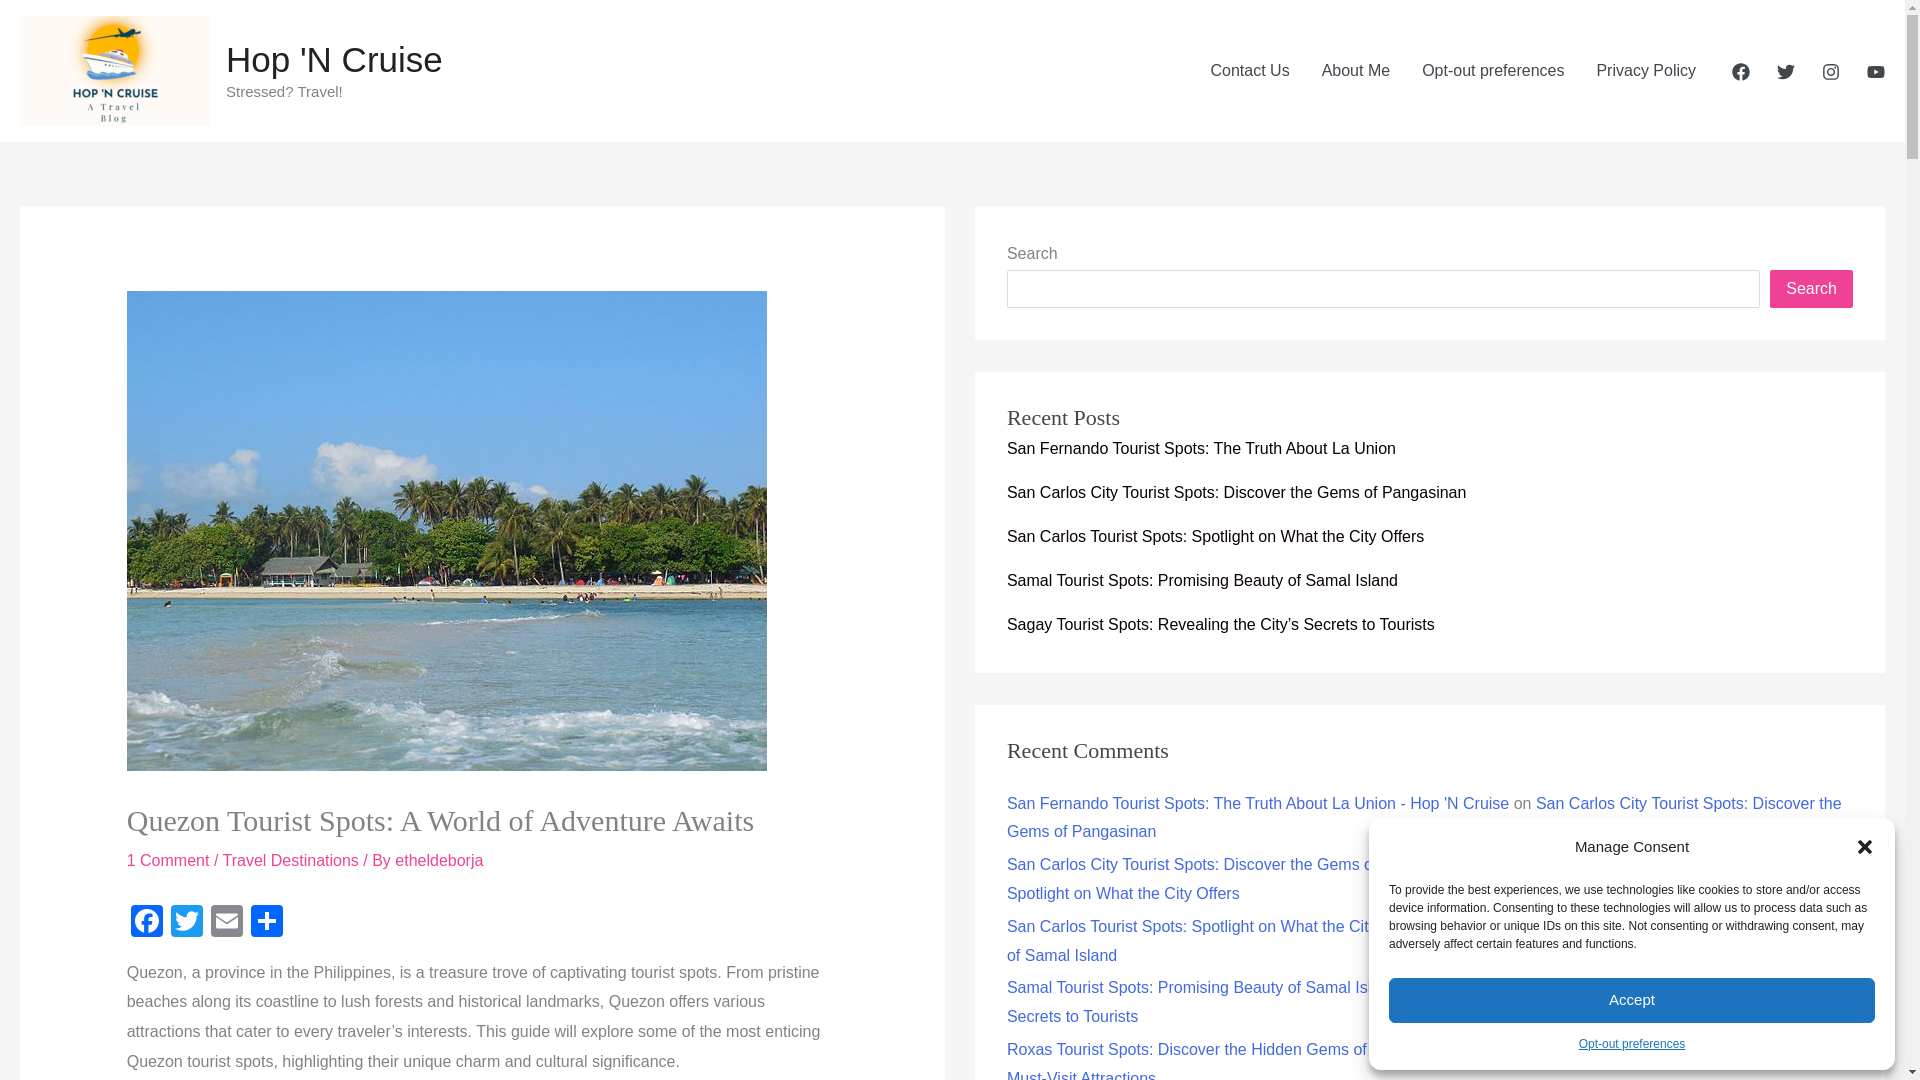 The image size is (1920, 1080). What do you see at coordinates (1632, 1044) in the screenshot?
I see `Opt-out preferences` at bounding box center [1632, 1044].